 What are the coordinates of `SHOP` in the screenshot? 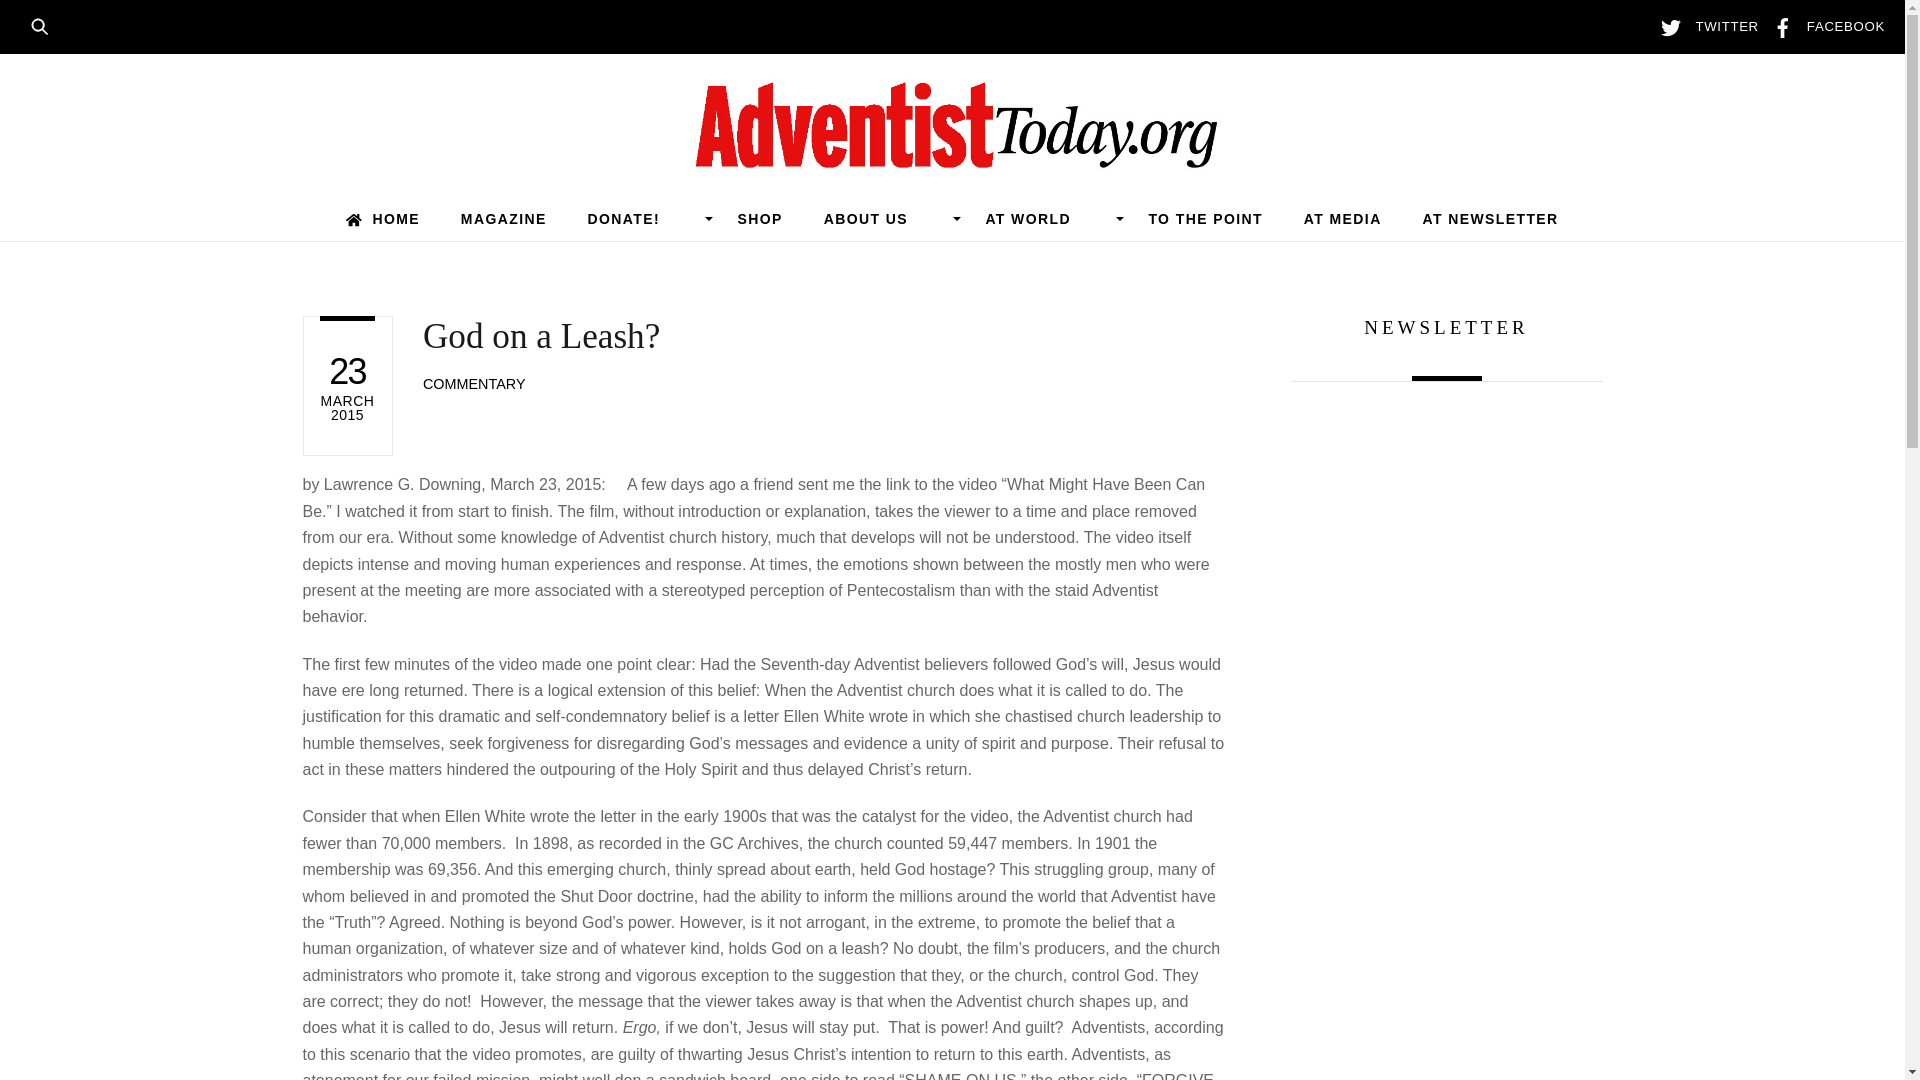 It's located at (760, 218).